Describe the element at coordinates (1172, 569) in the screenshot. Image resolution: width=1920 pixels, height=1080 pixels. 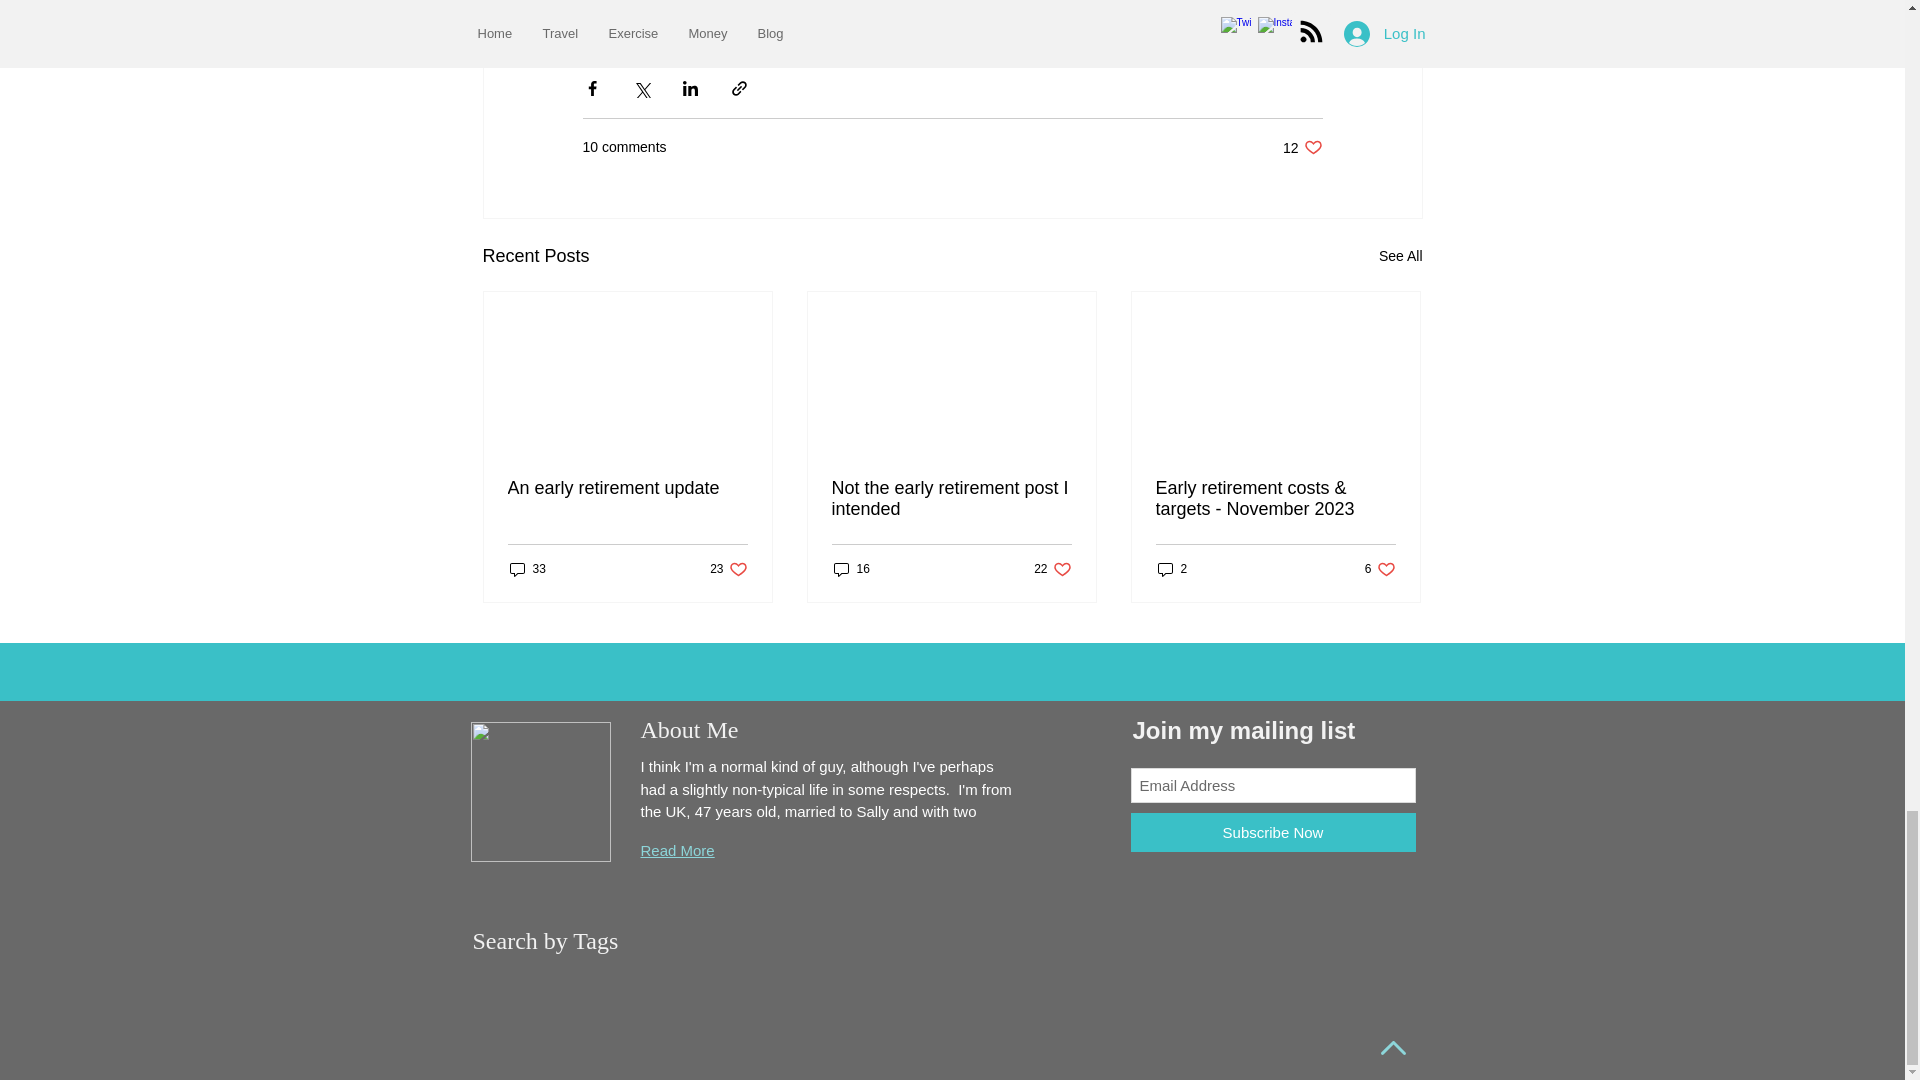
I see `33` at that location.